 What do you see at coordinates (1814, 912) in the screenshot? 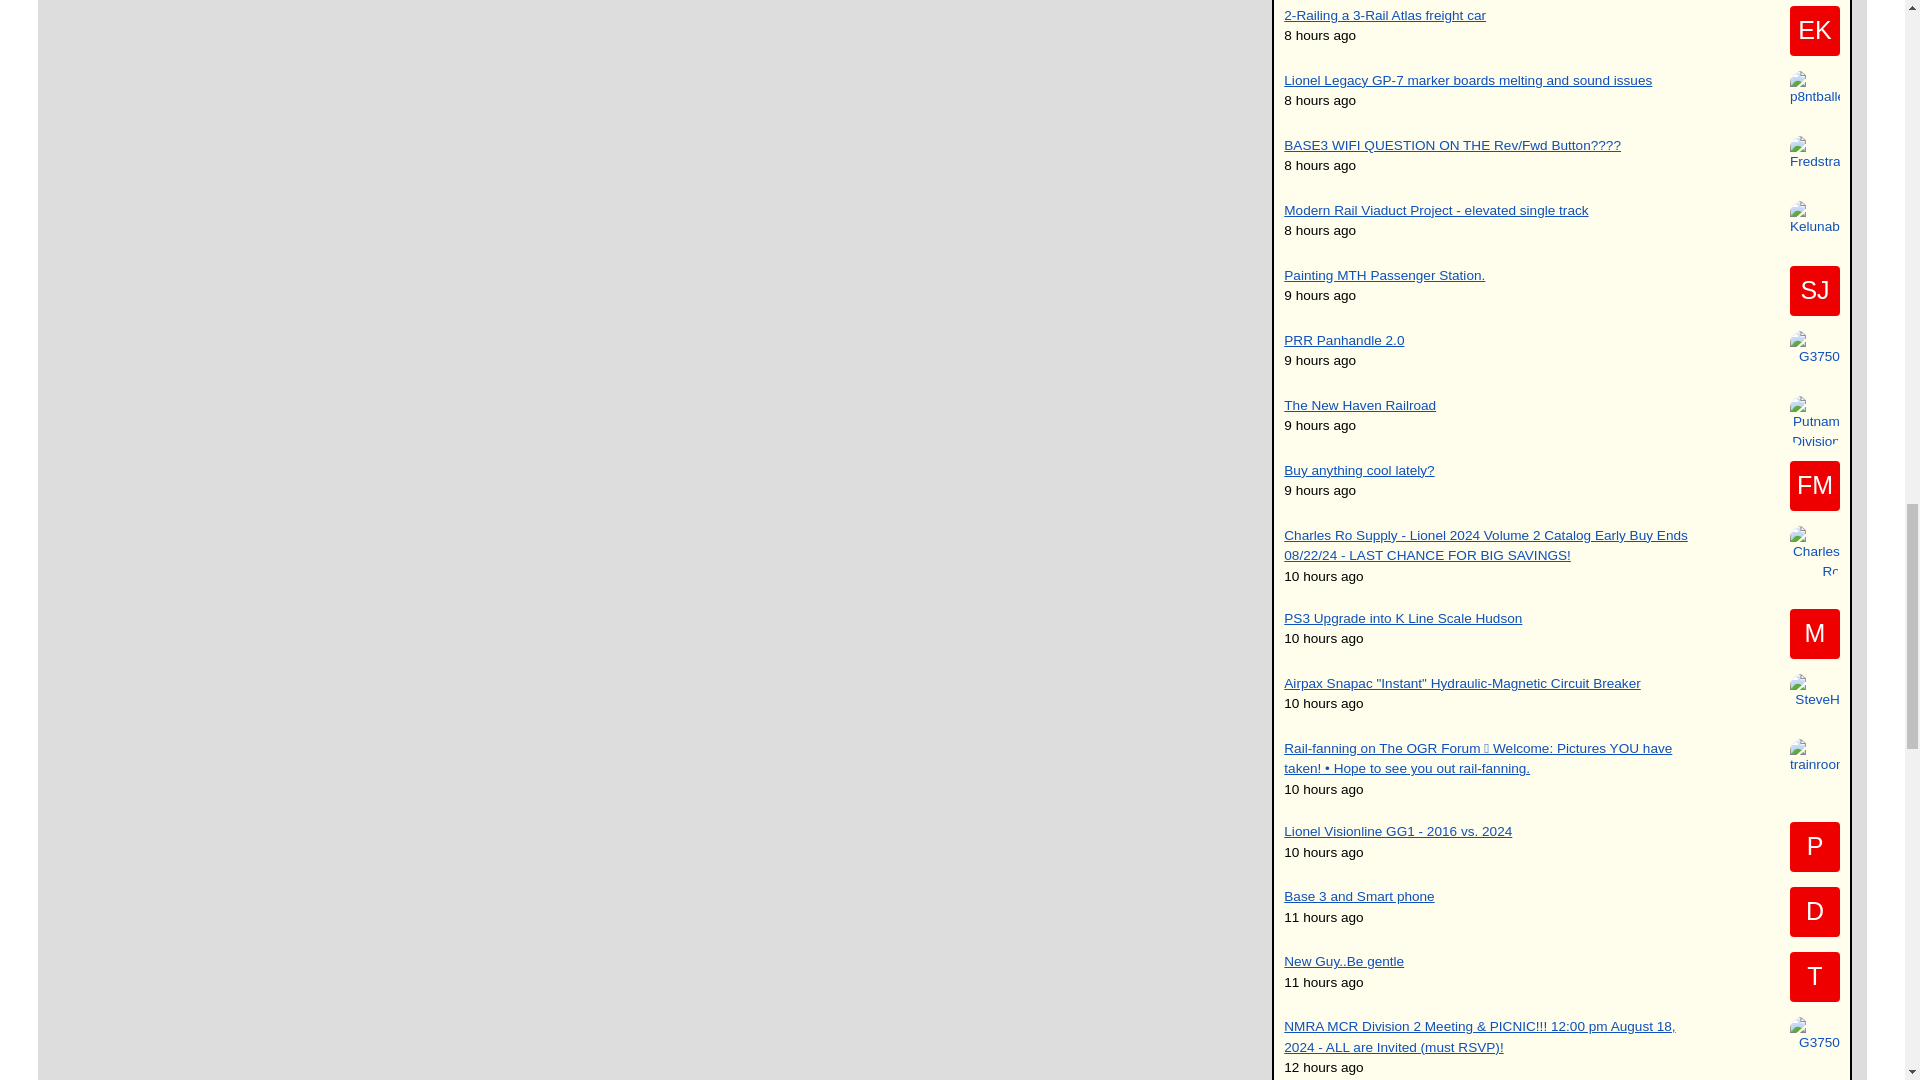
I see `D` at bounding box center [1814, 912].